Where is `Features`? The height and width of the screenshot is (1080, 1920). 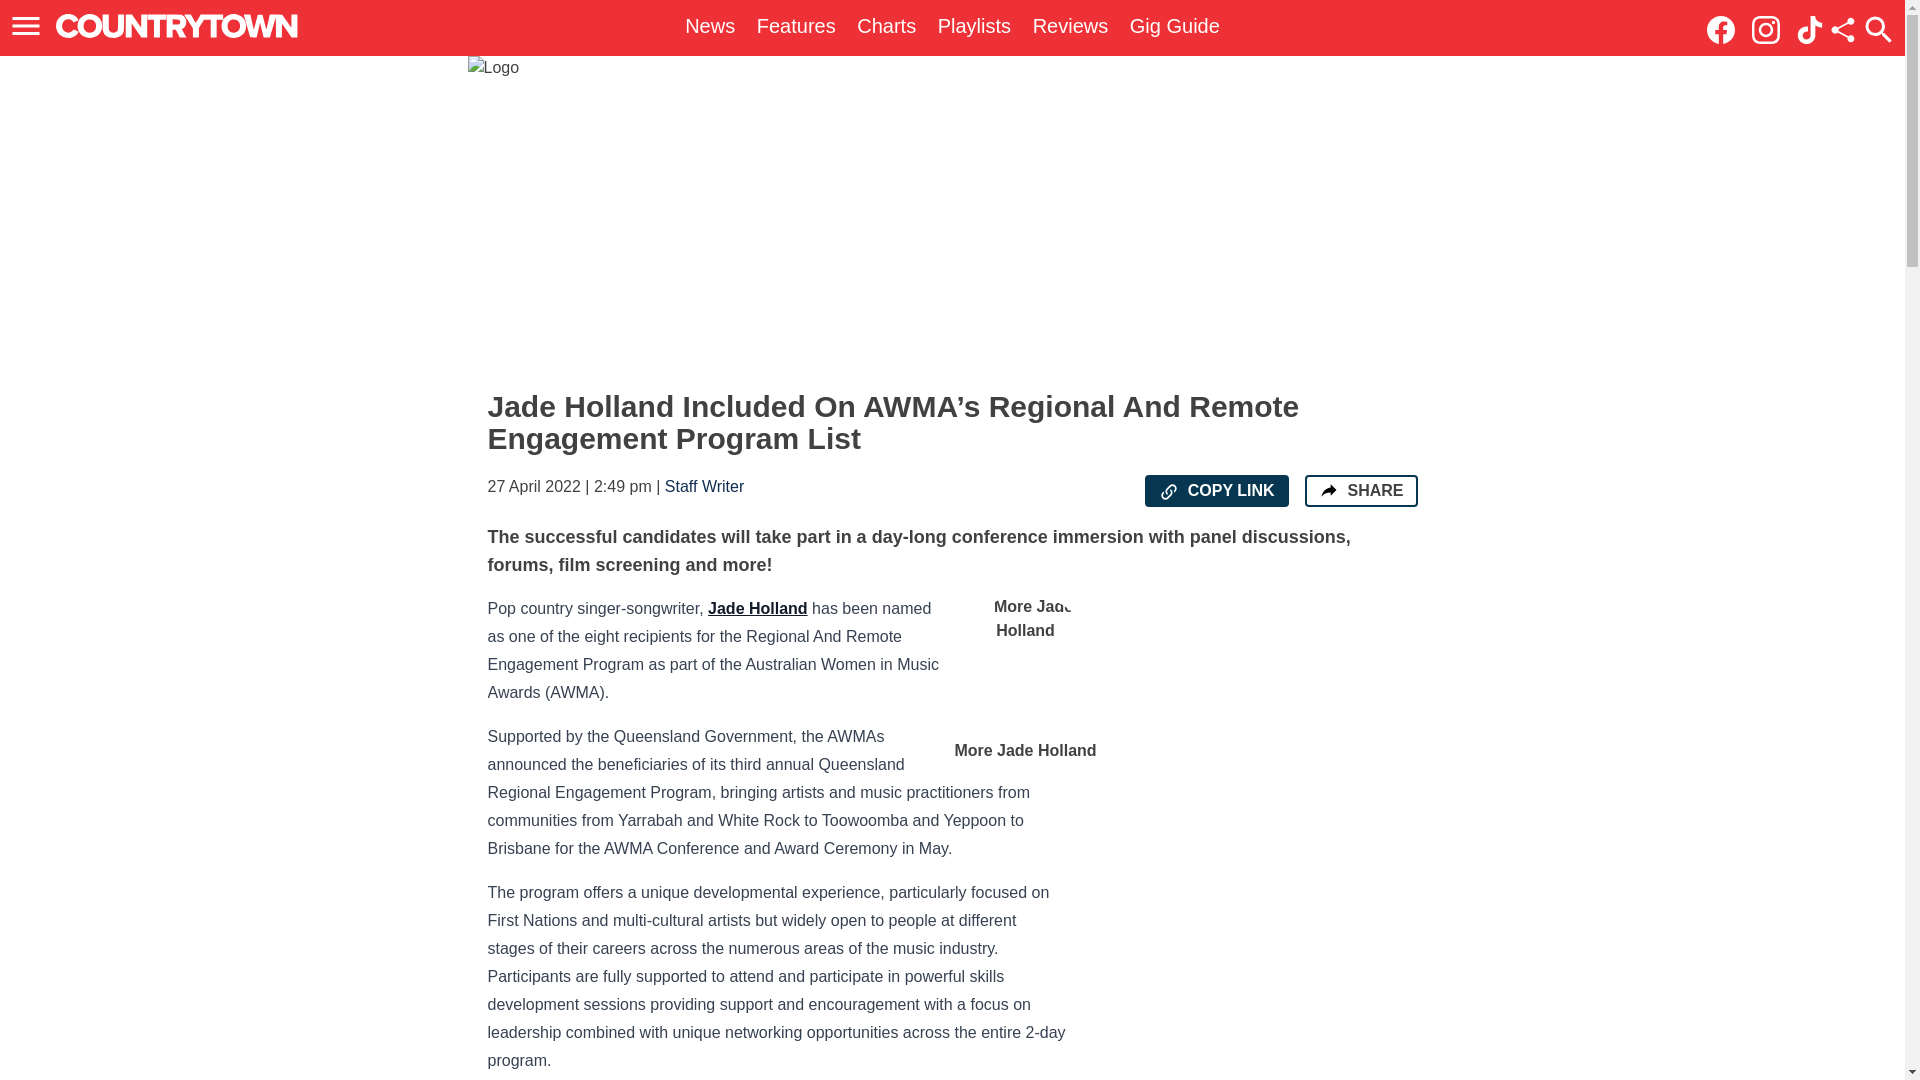 Features is located at coordinates (796, 26).